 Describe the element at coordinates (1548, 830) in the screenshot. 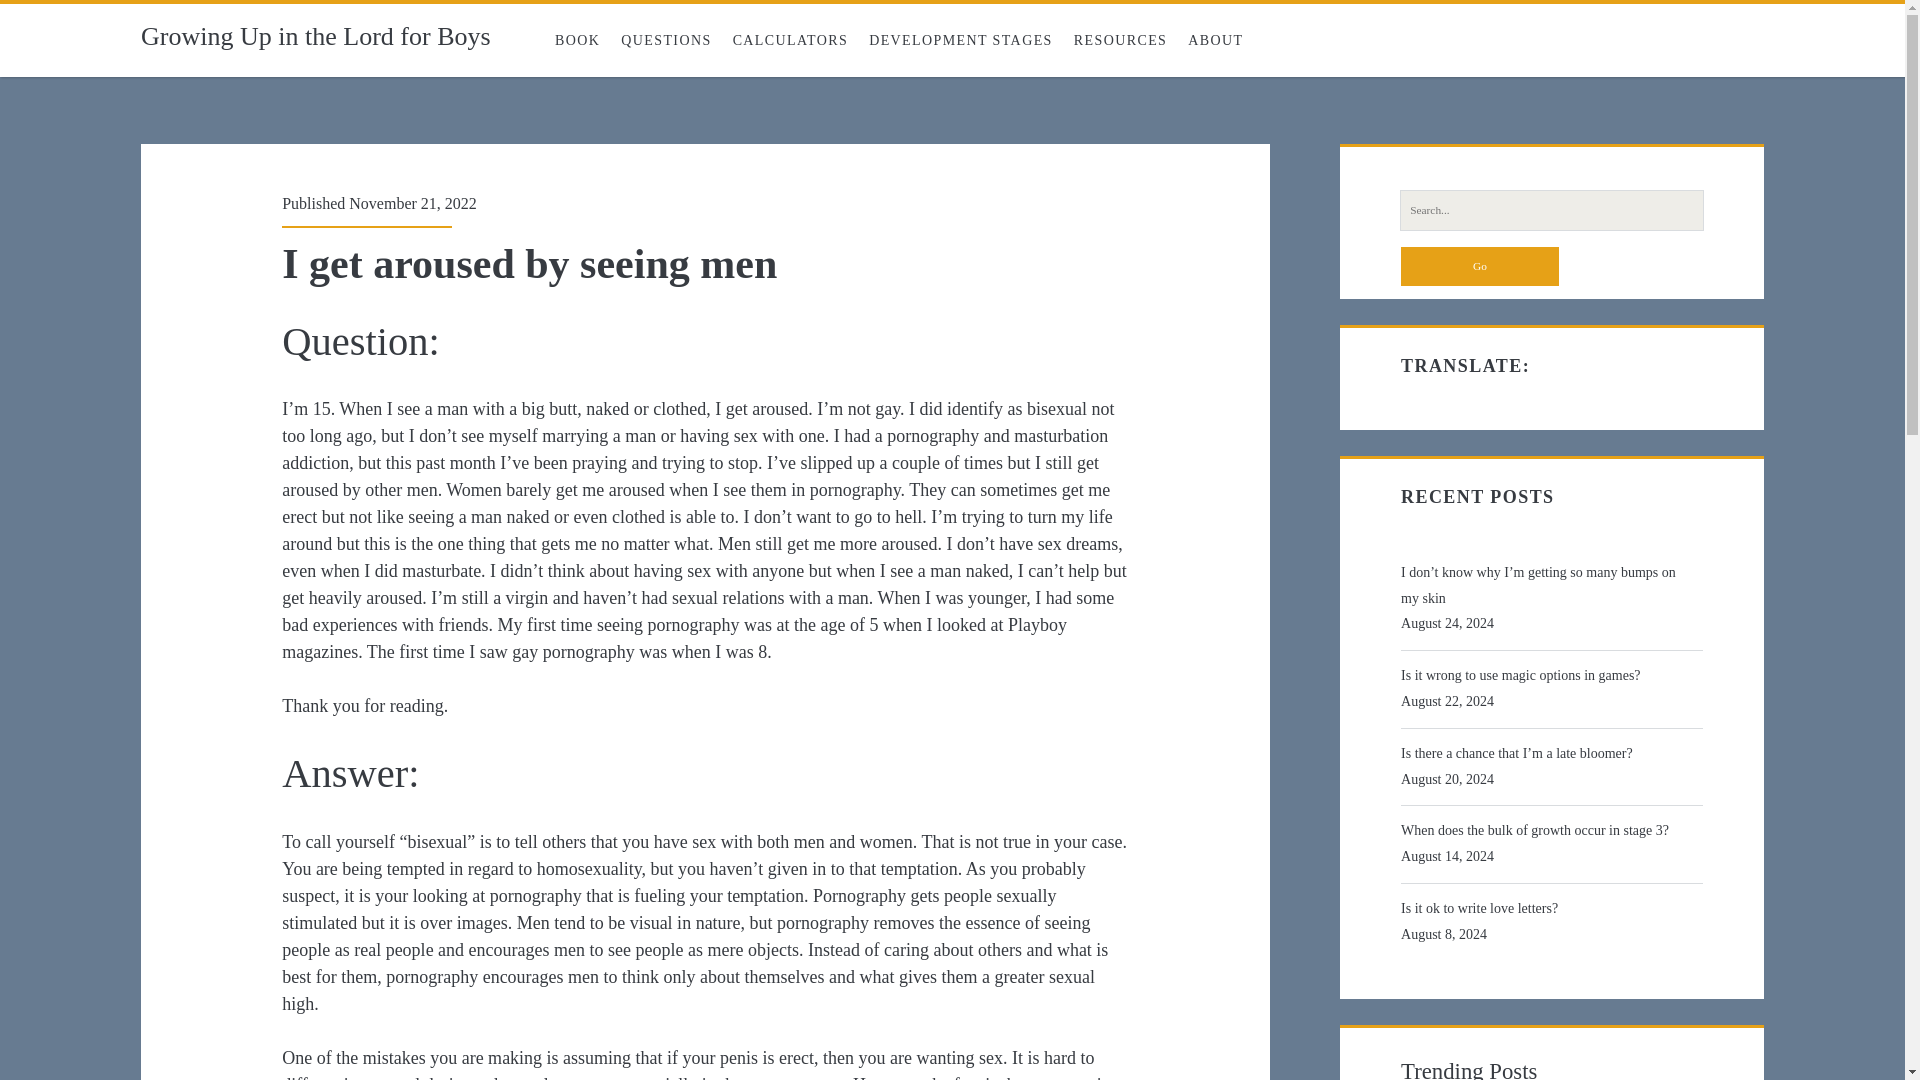

I see `When does the bulk of growth occur in stage 3?` at that location.